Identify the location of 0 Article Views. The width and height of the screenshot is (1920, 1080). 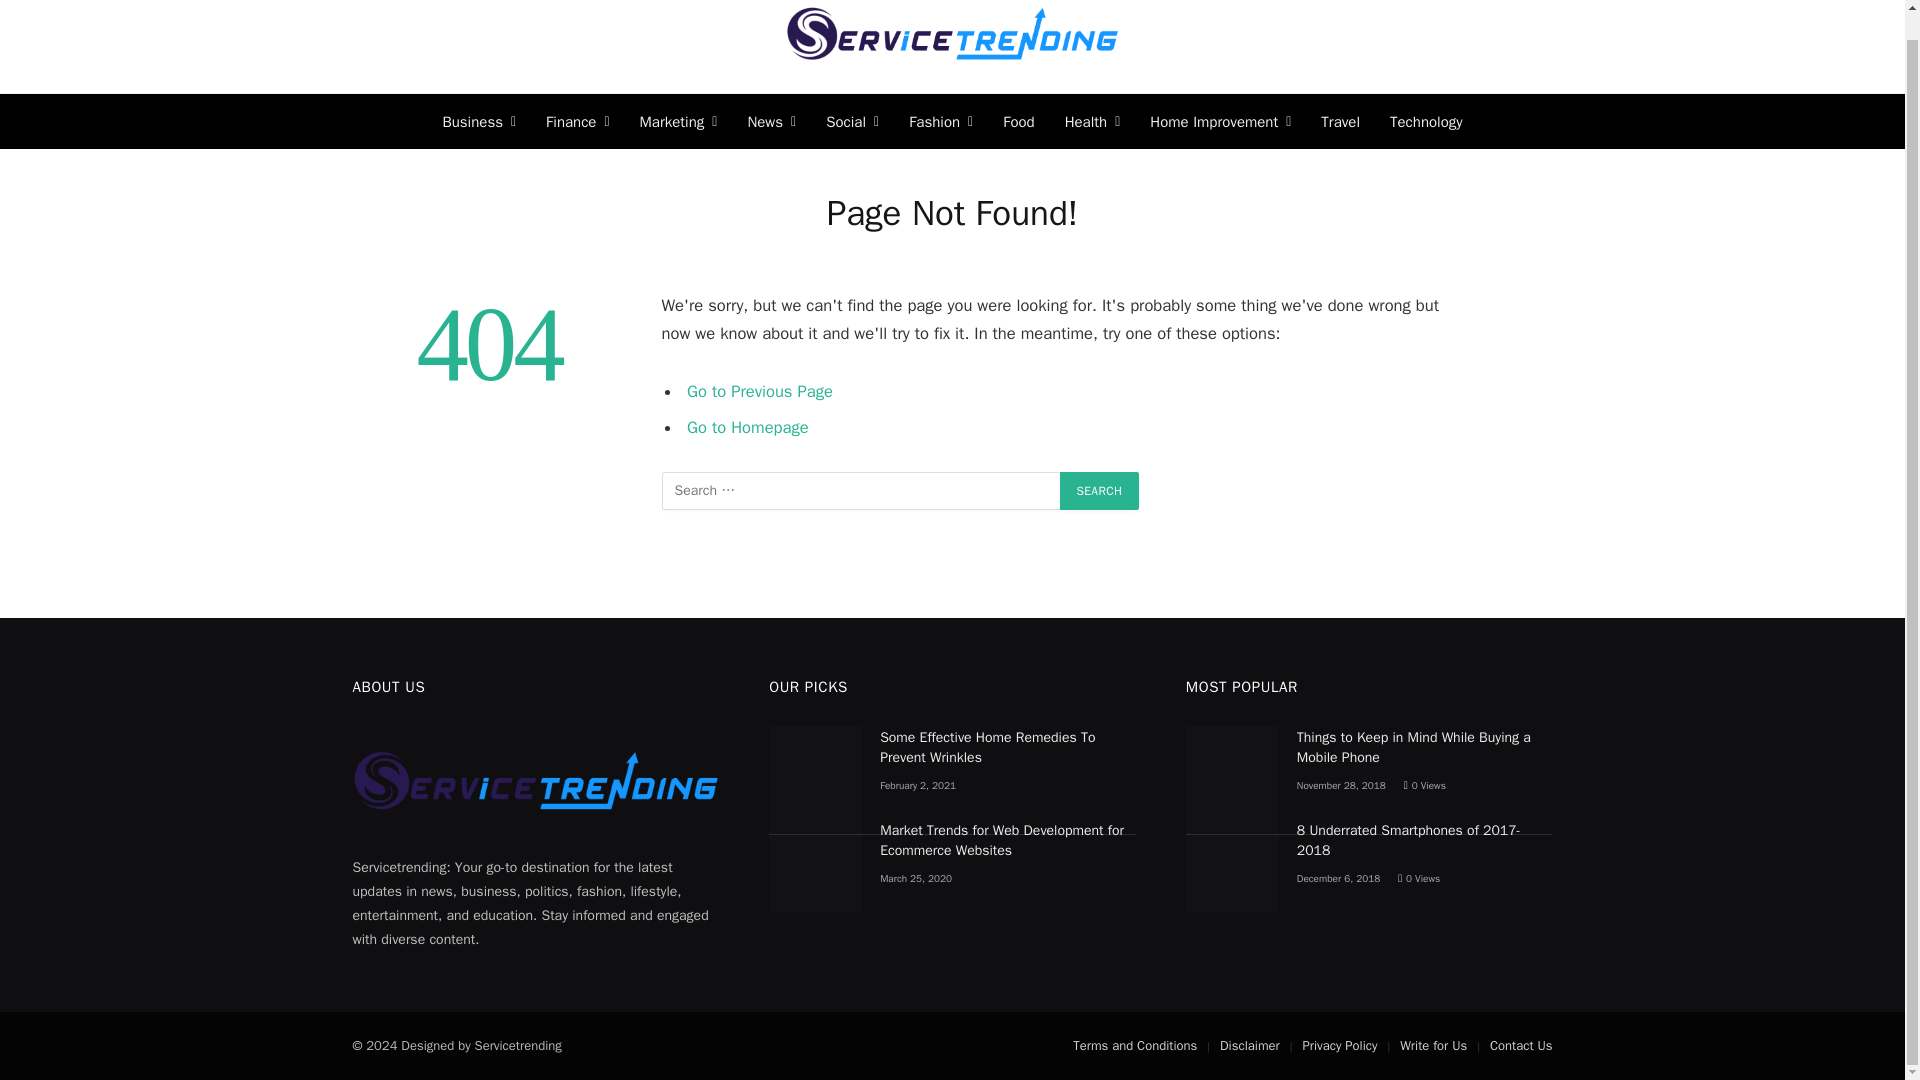
(1424, 784).